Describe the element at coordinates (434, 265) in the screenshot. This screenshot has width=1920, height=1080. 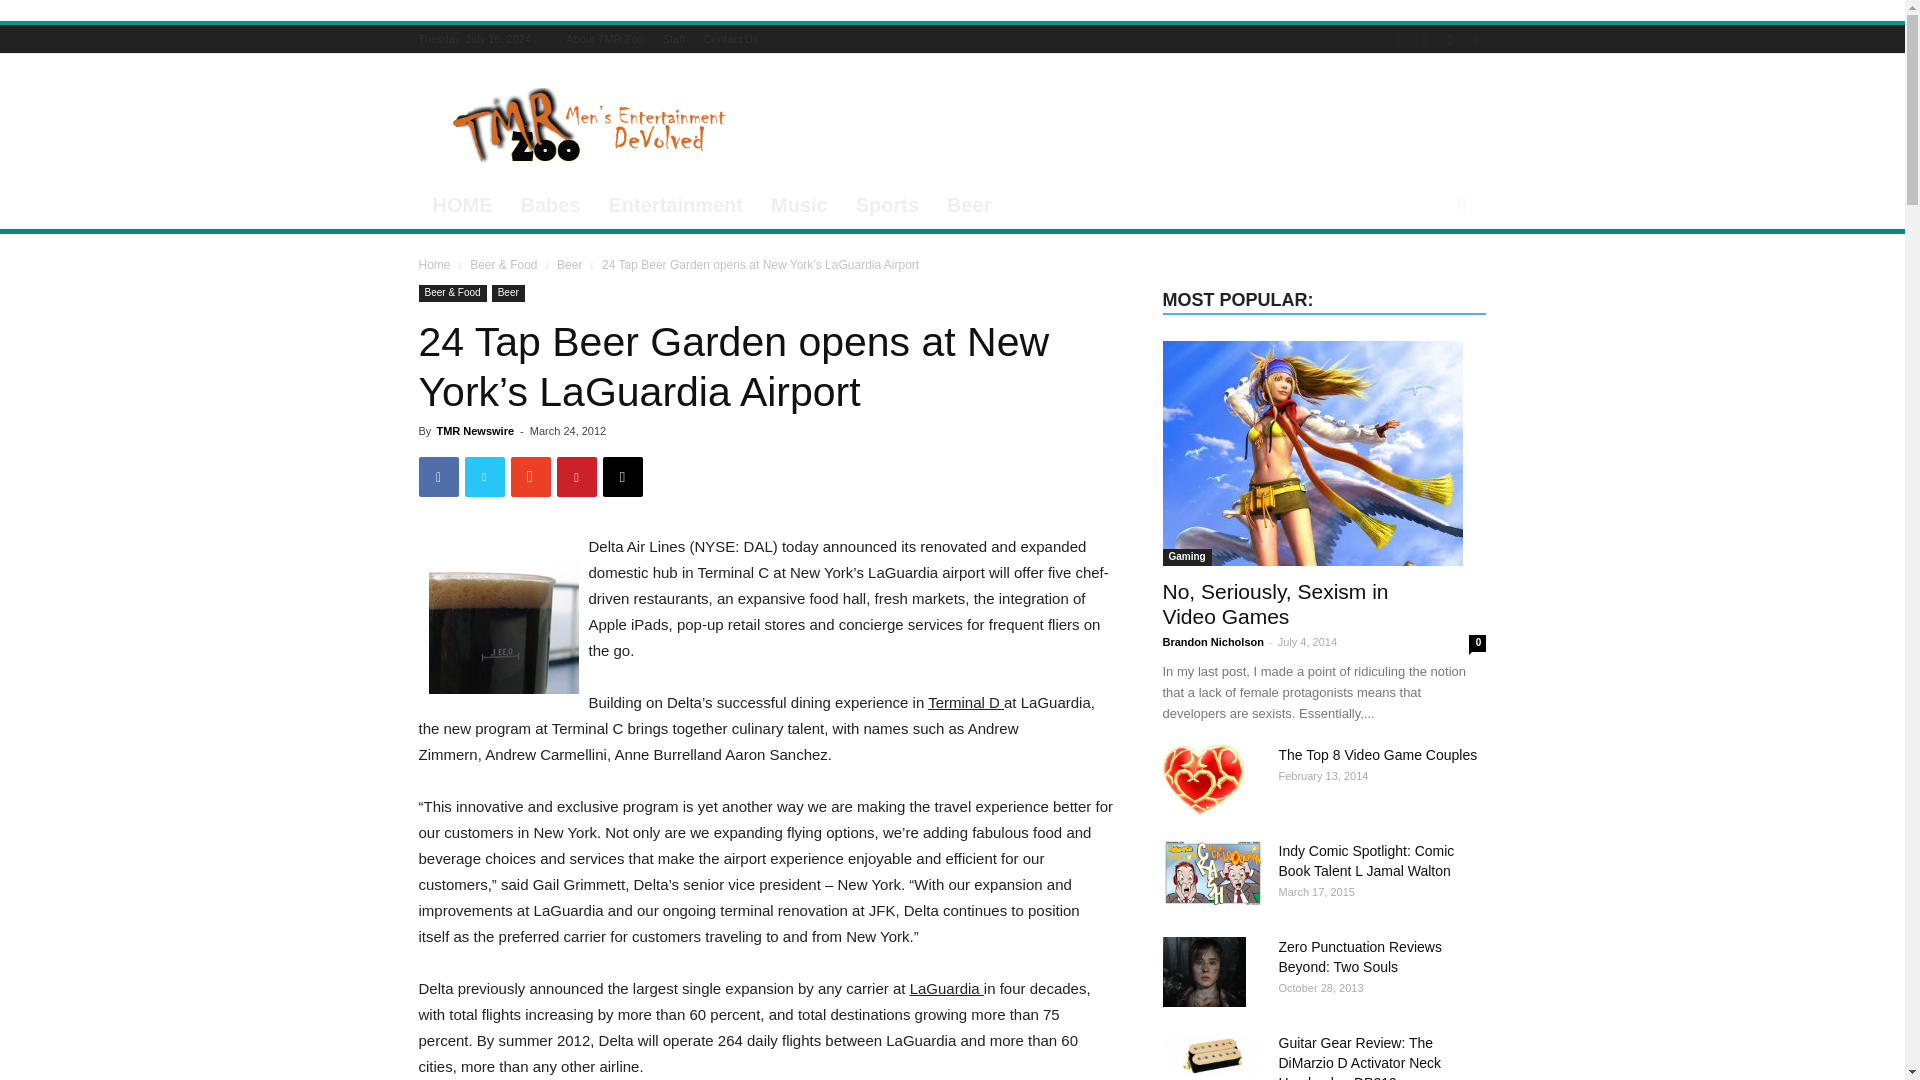
I see `Home` at that location.